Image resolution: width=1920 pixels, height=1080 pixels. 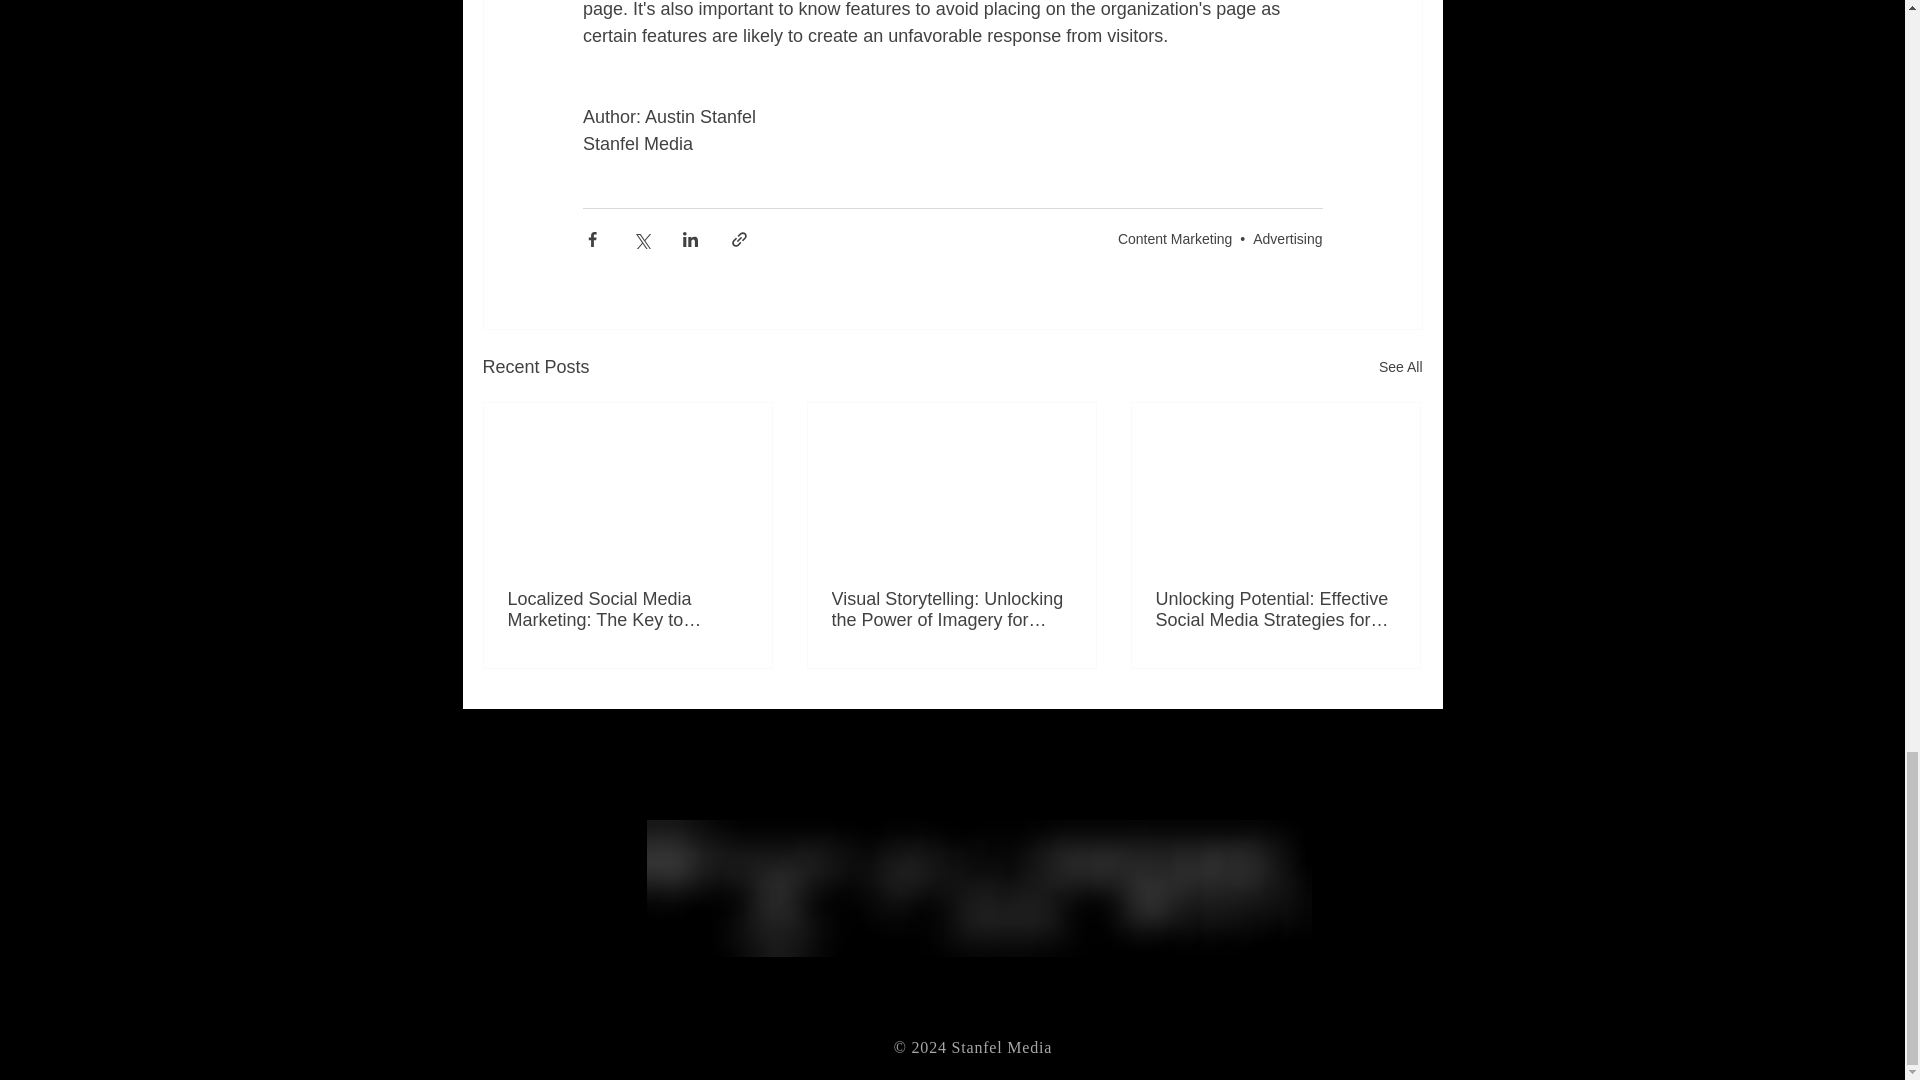 What do you see at coordinates (1174, 239) in the screenshot?
I see `Content Marketing` at bounding box center [1174, 239].